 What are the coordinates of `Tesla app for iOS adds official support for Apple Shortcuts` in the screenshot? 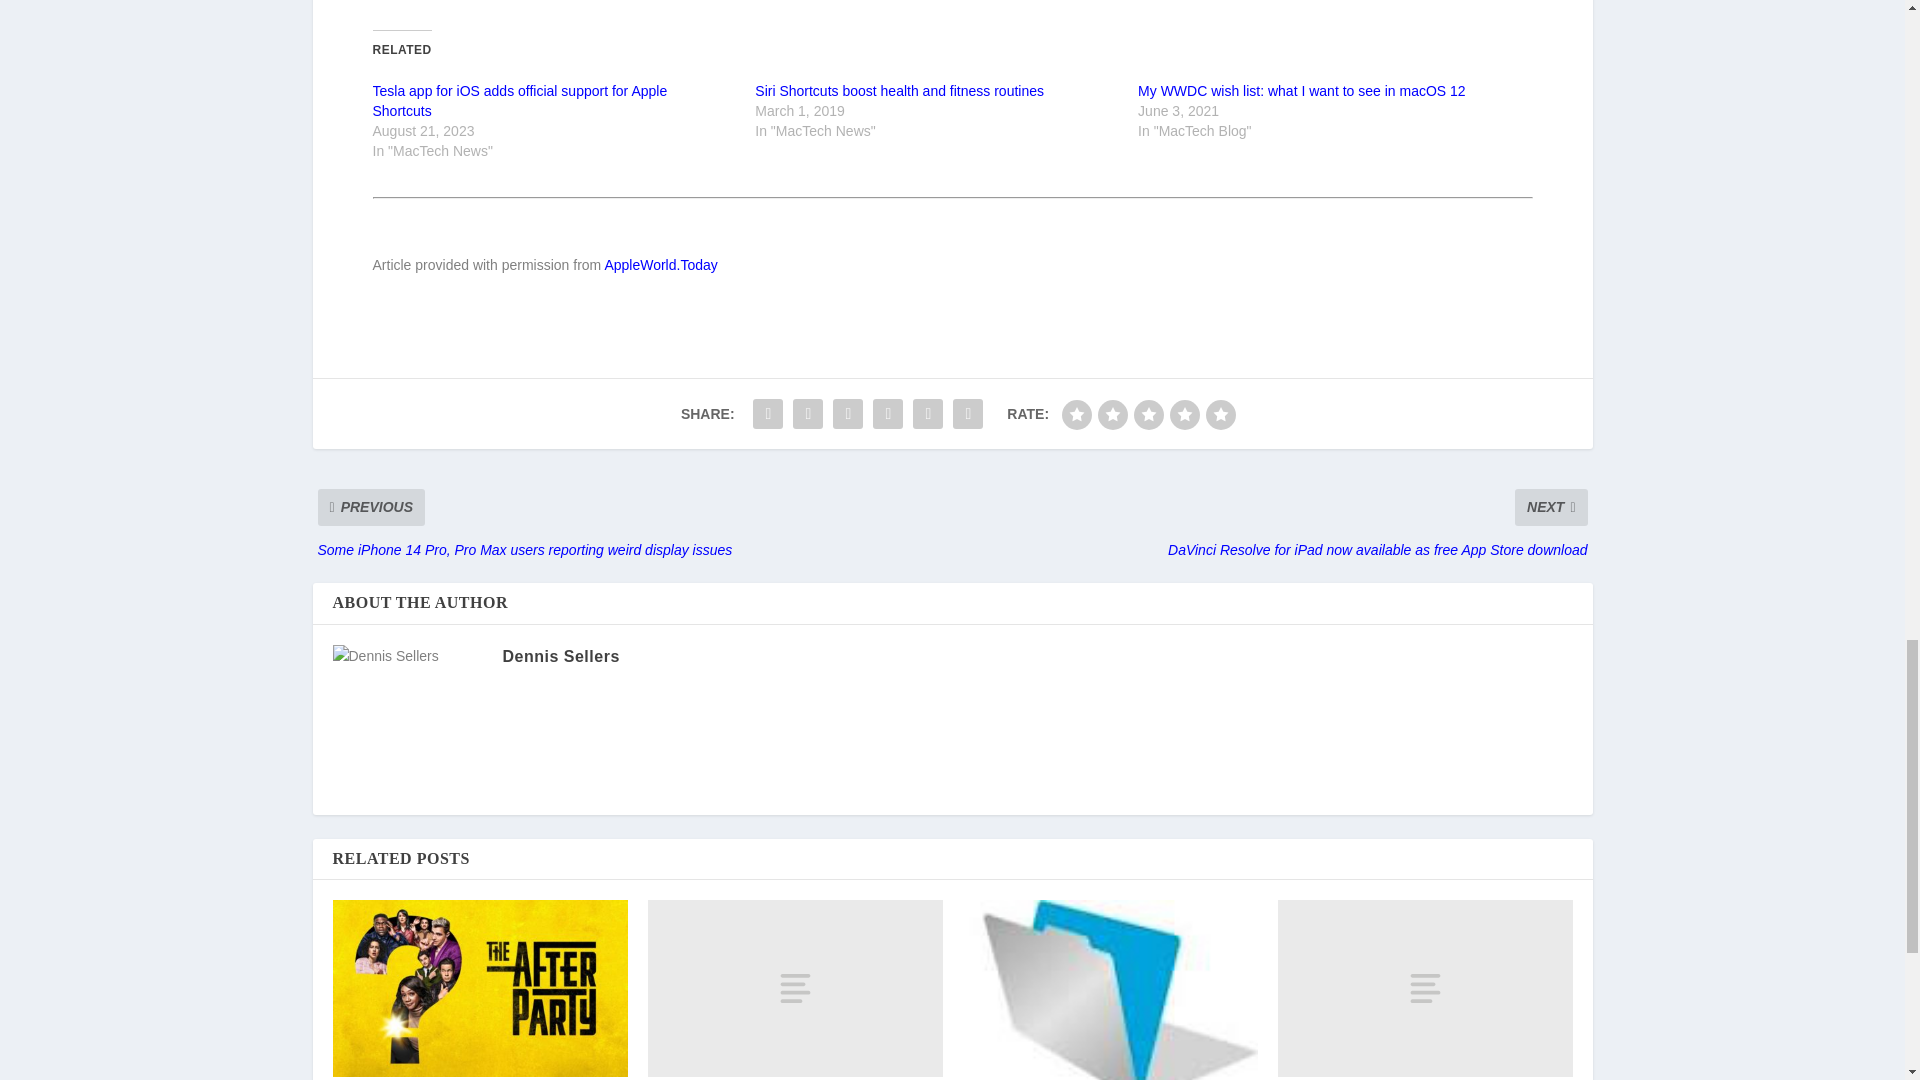 It's located at (519, 100).